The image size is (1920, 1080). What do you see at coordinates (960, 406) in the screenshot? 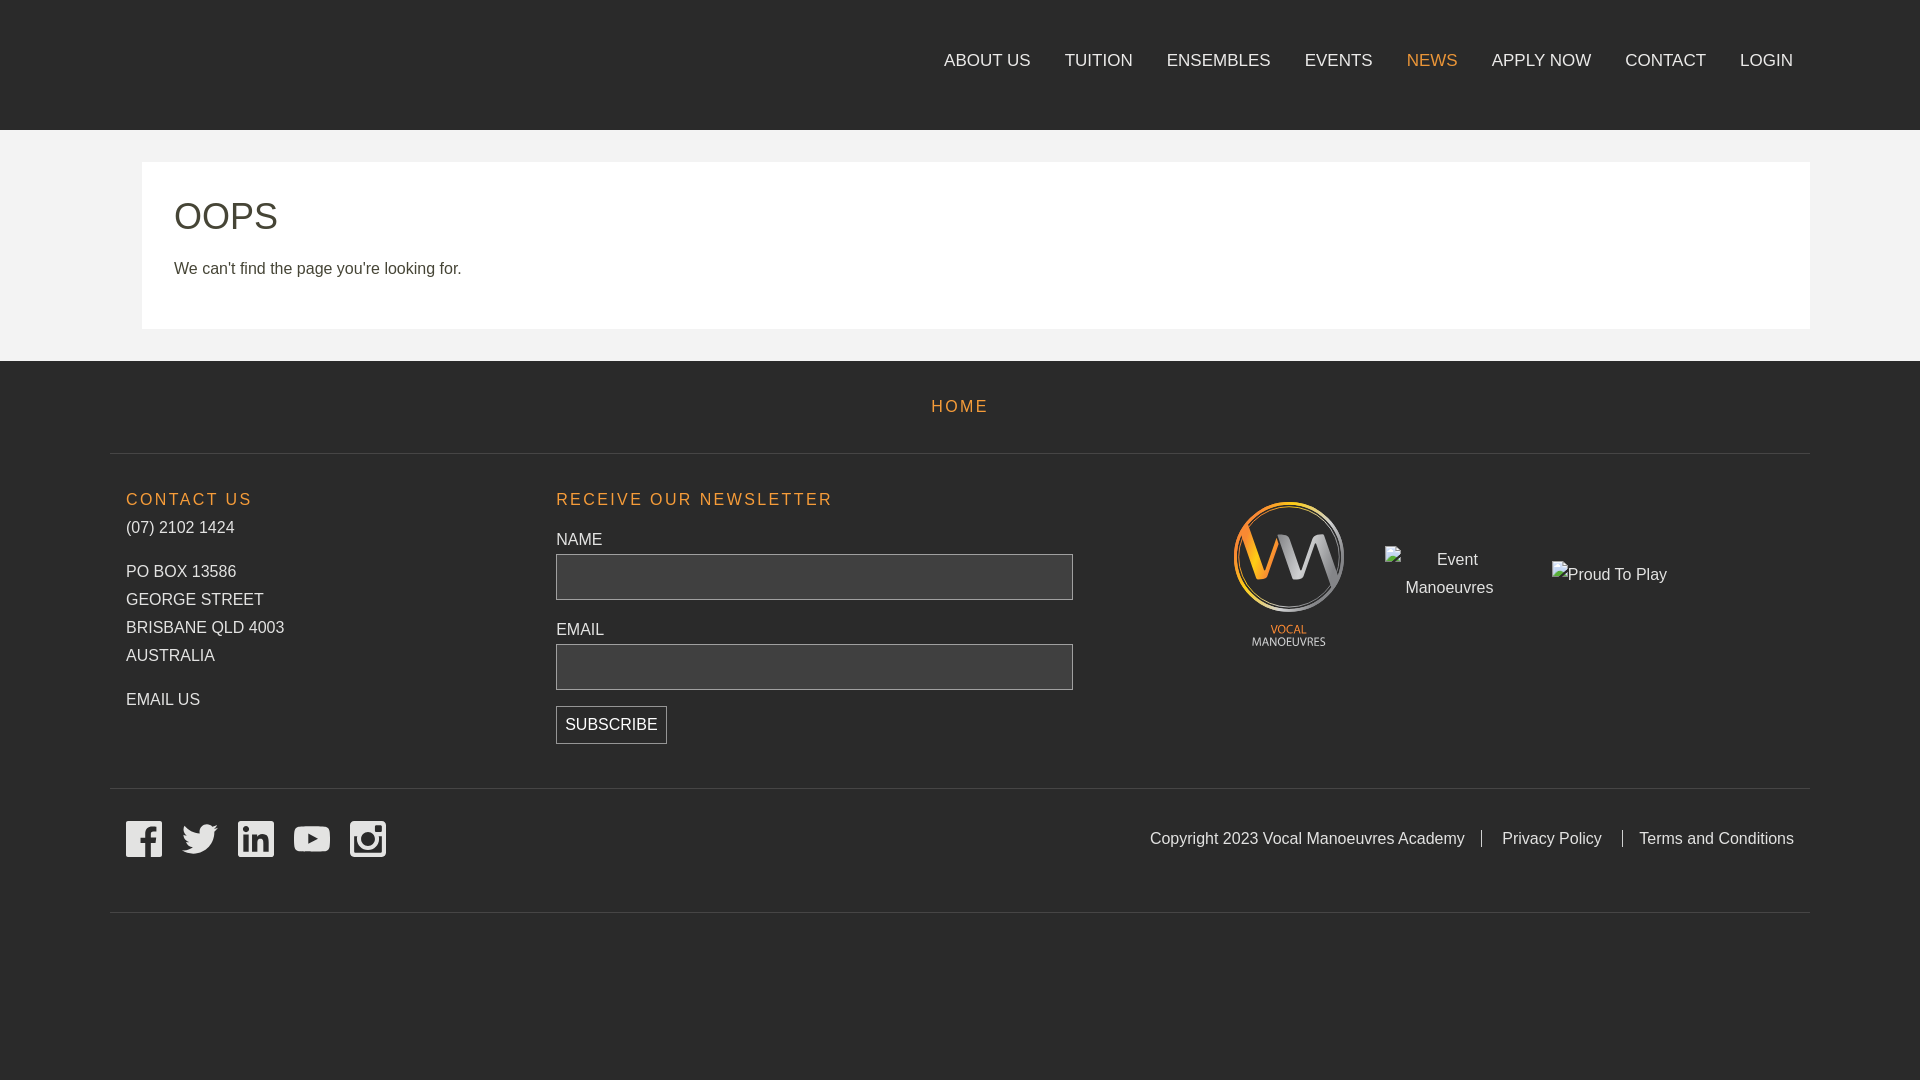
I see `HOME` at bounding box center [960, 406].